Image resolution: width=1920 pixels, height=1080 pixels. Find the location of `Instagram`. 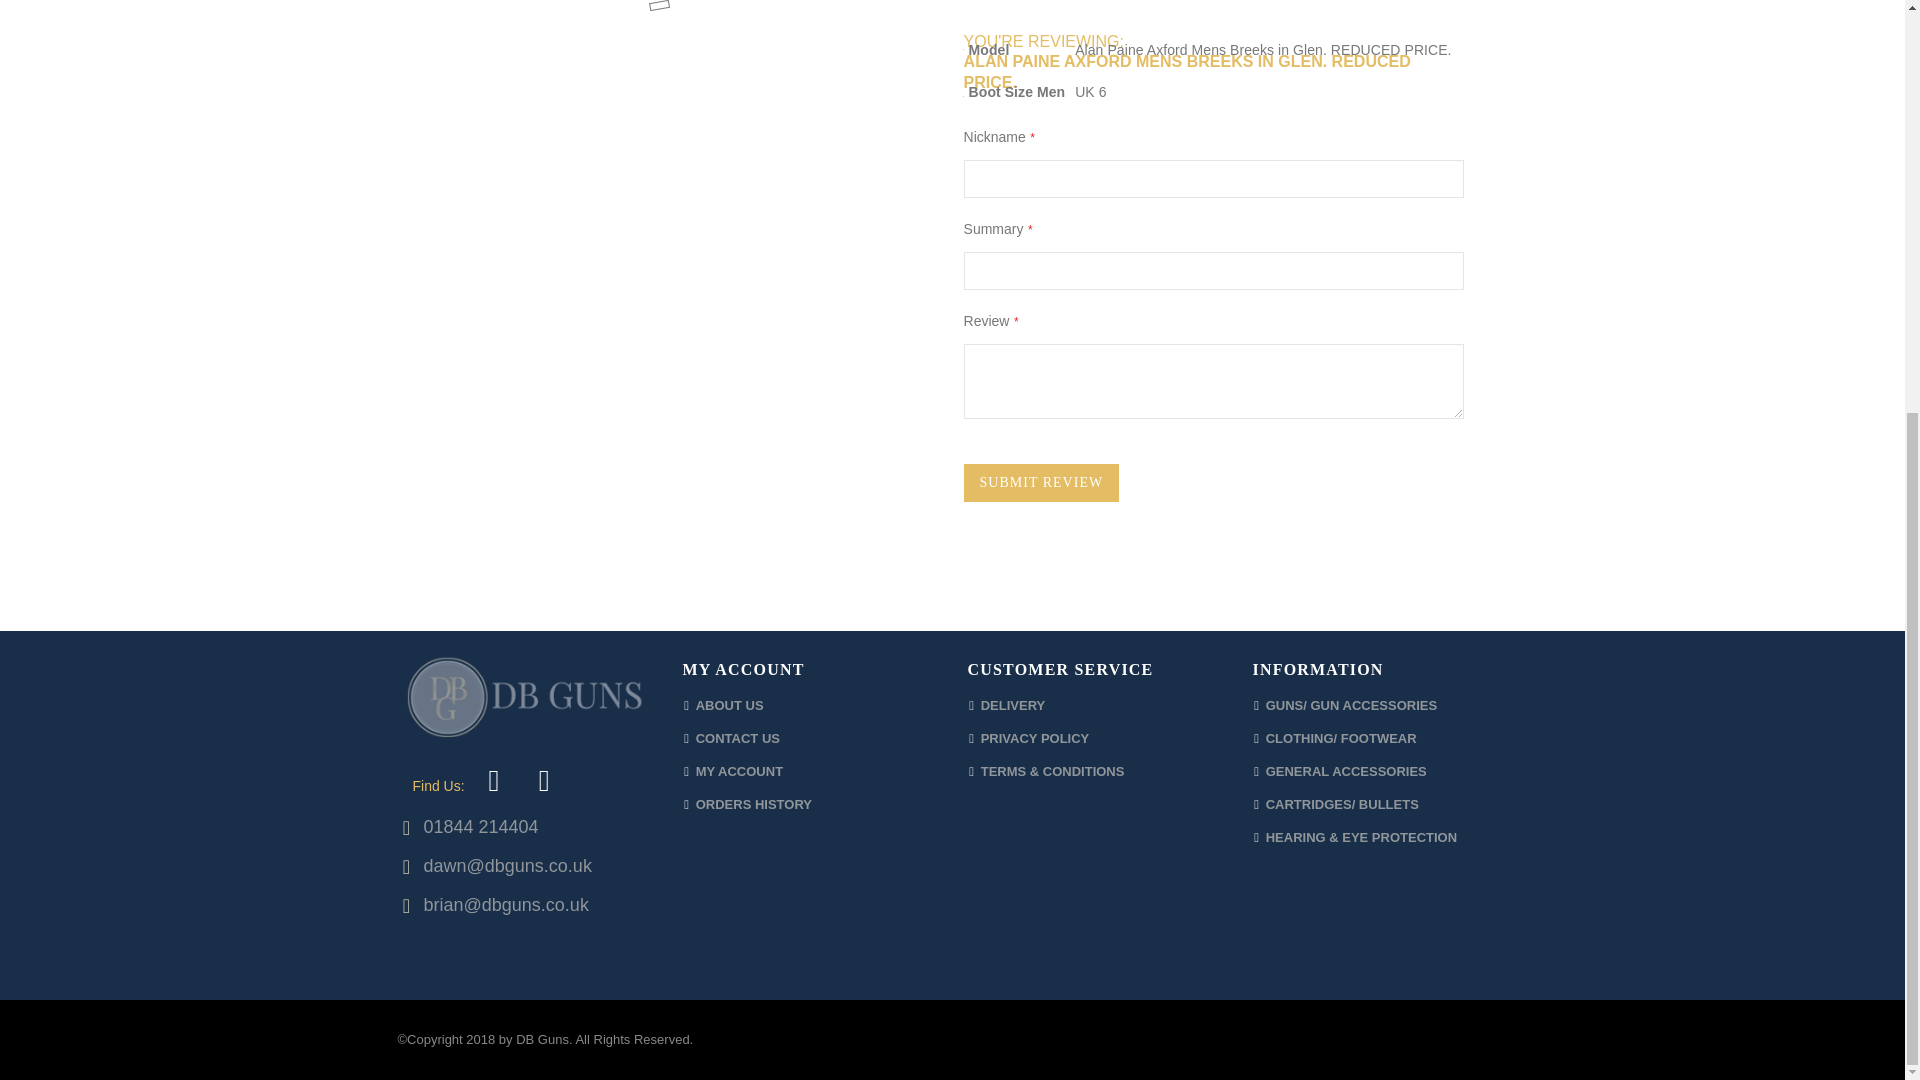

Instagram is located at coordinates (543, 780).